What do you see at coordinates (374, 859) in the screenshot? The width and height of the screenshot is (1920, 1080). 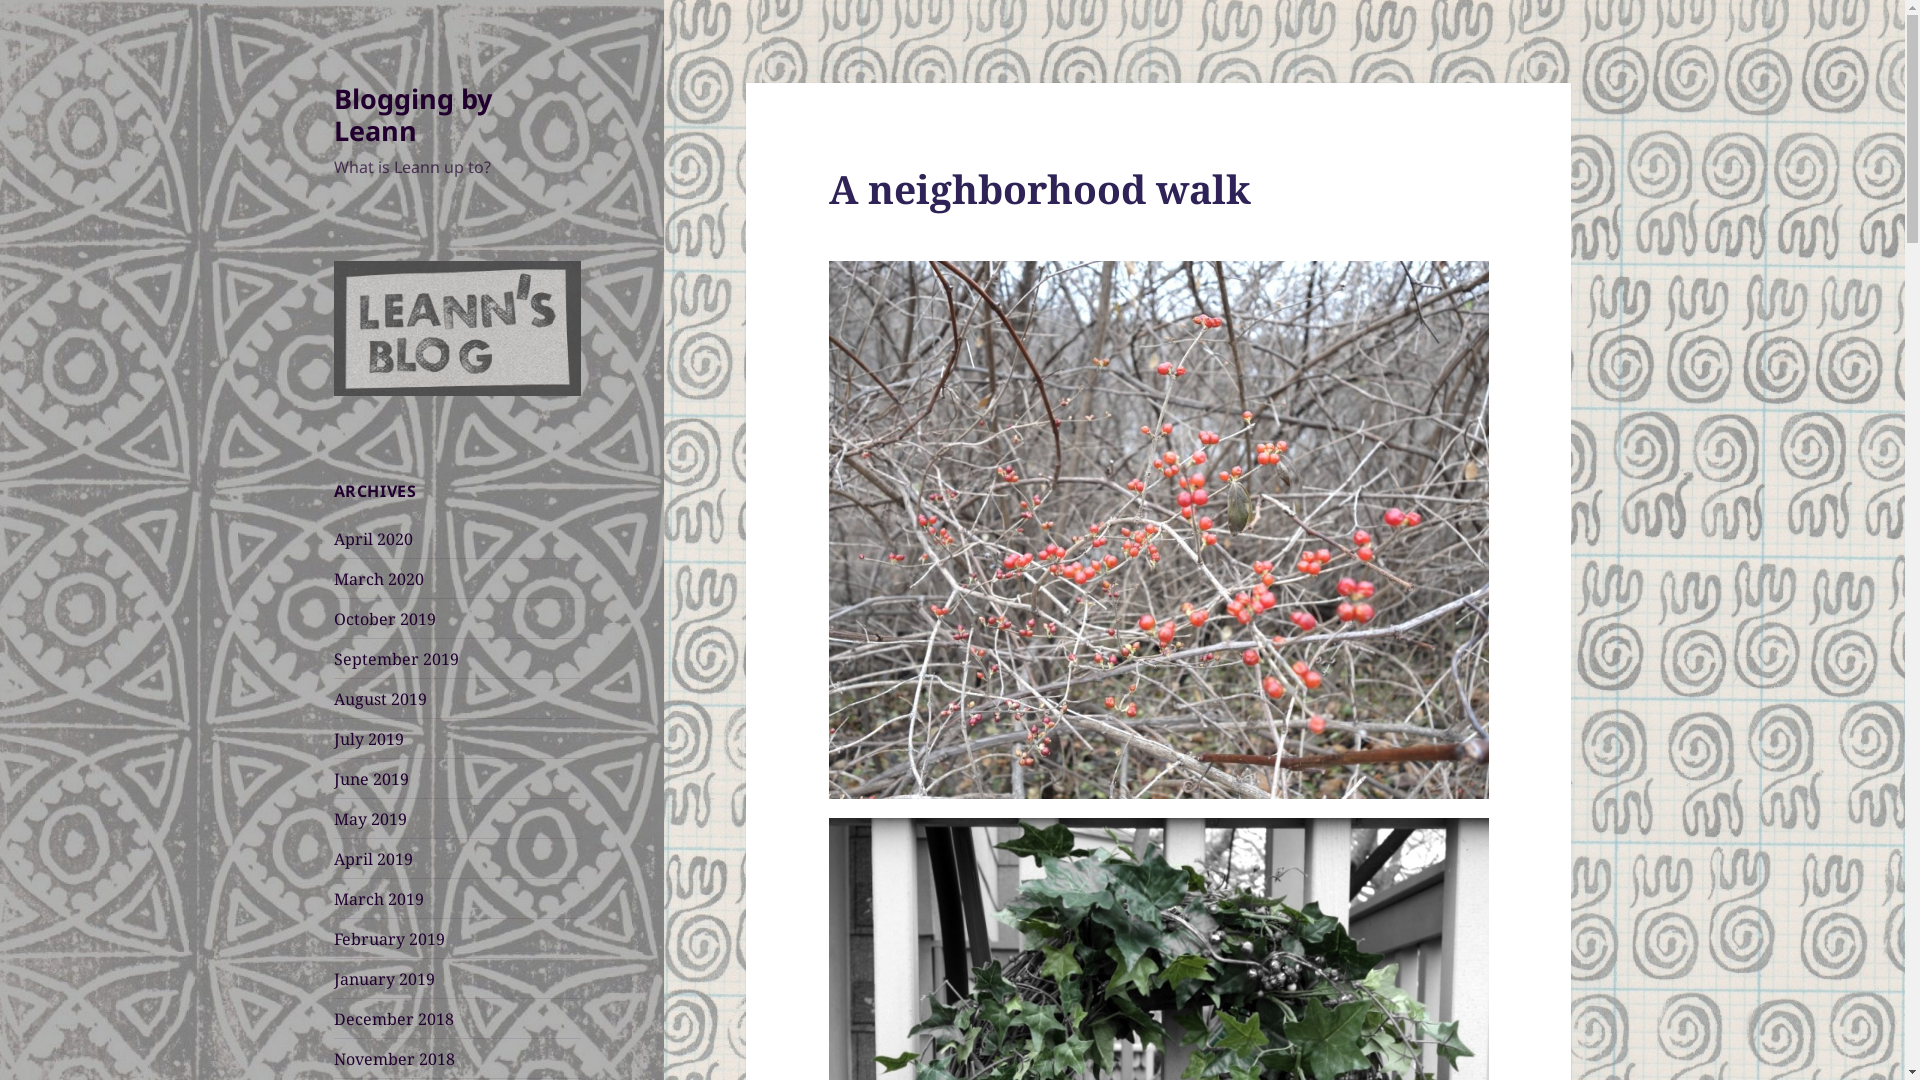 I see `April 2019` at bounding box center [374, 859].